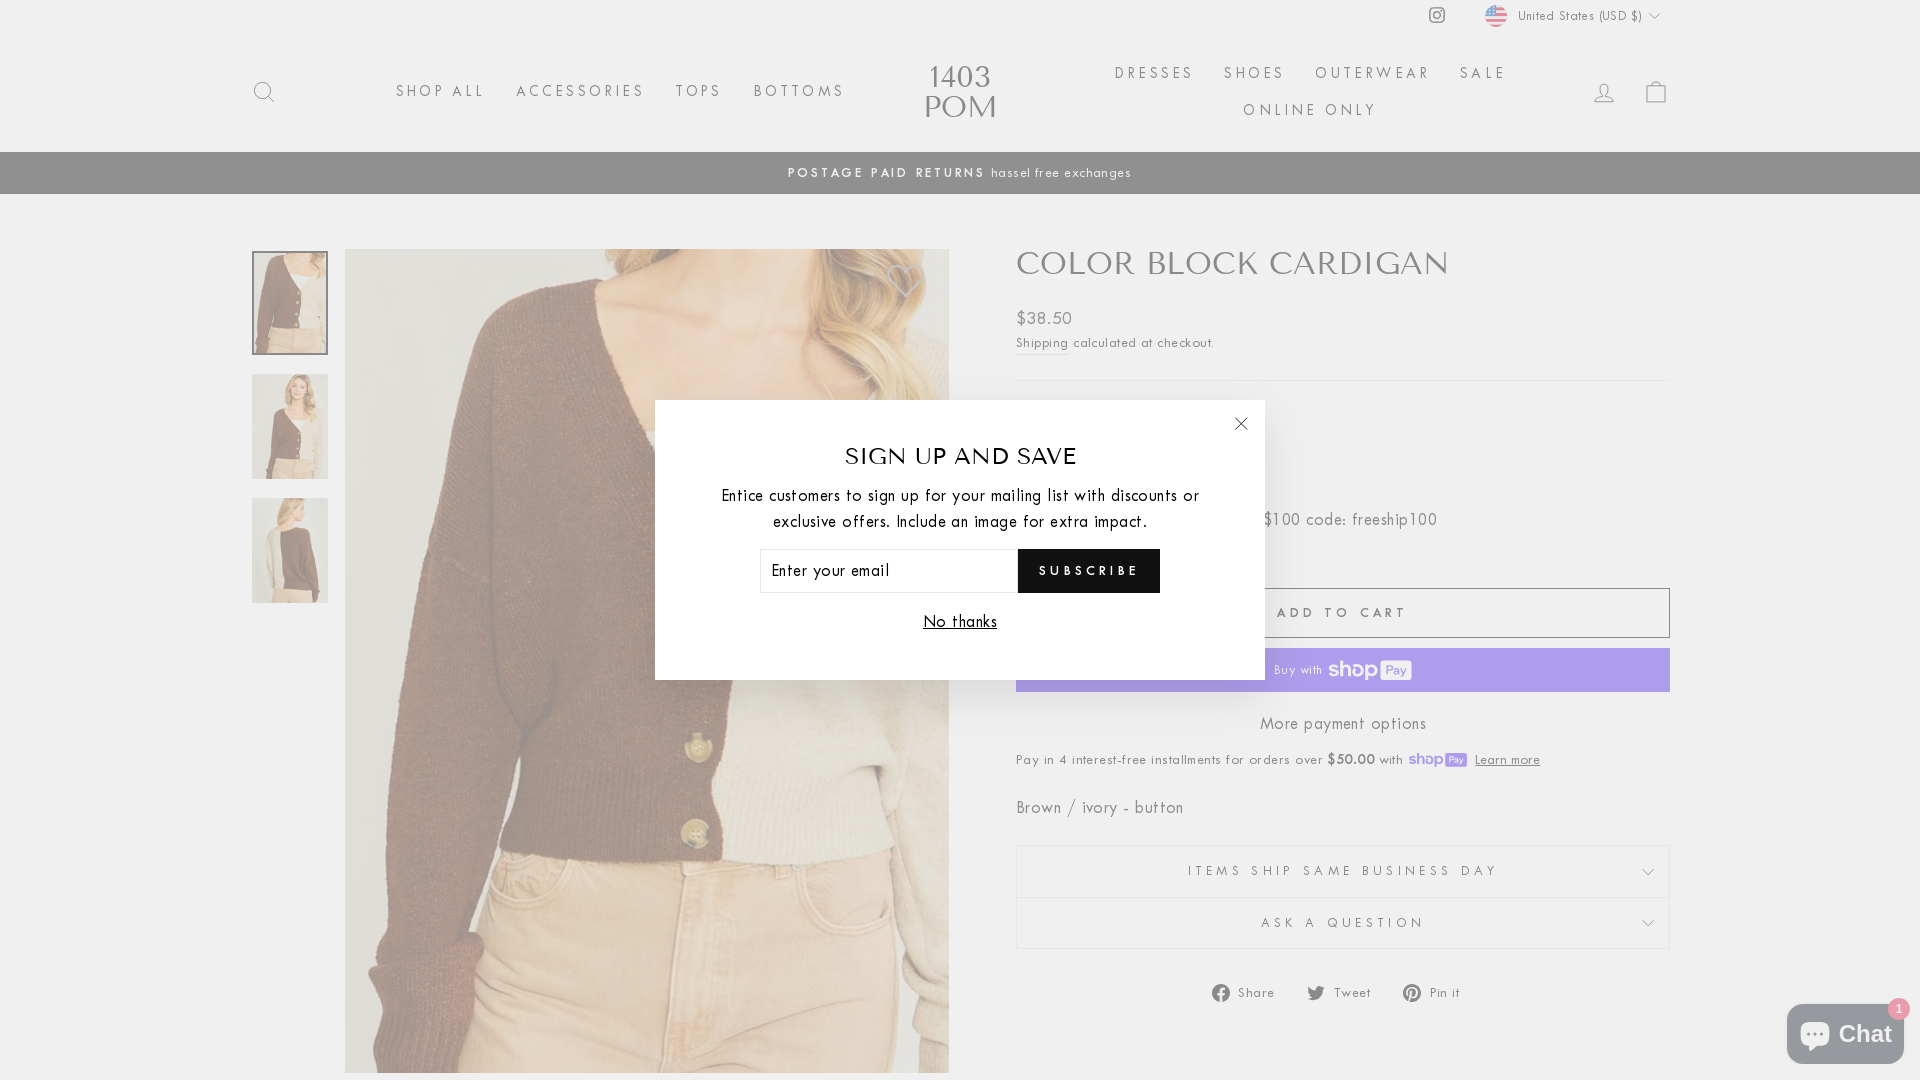 The width and height of the screenshot is (1920, 1080). What do you see at coordinates (1343, 923) in the screenshot?
I see `ASK A QUESTION` at bounding box center [1343, 923].